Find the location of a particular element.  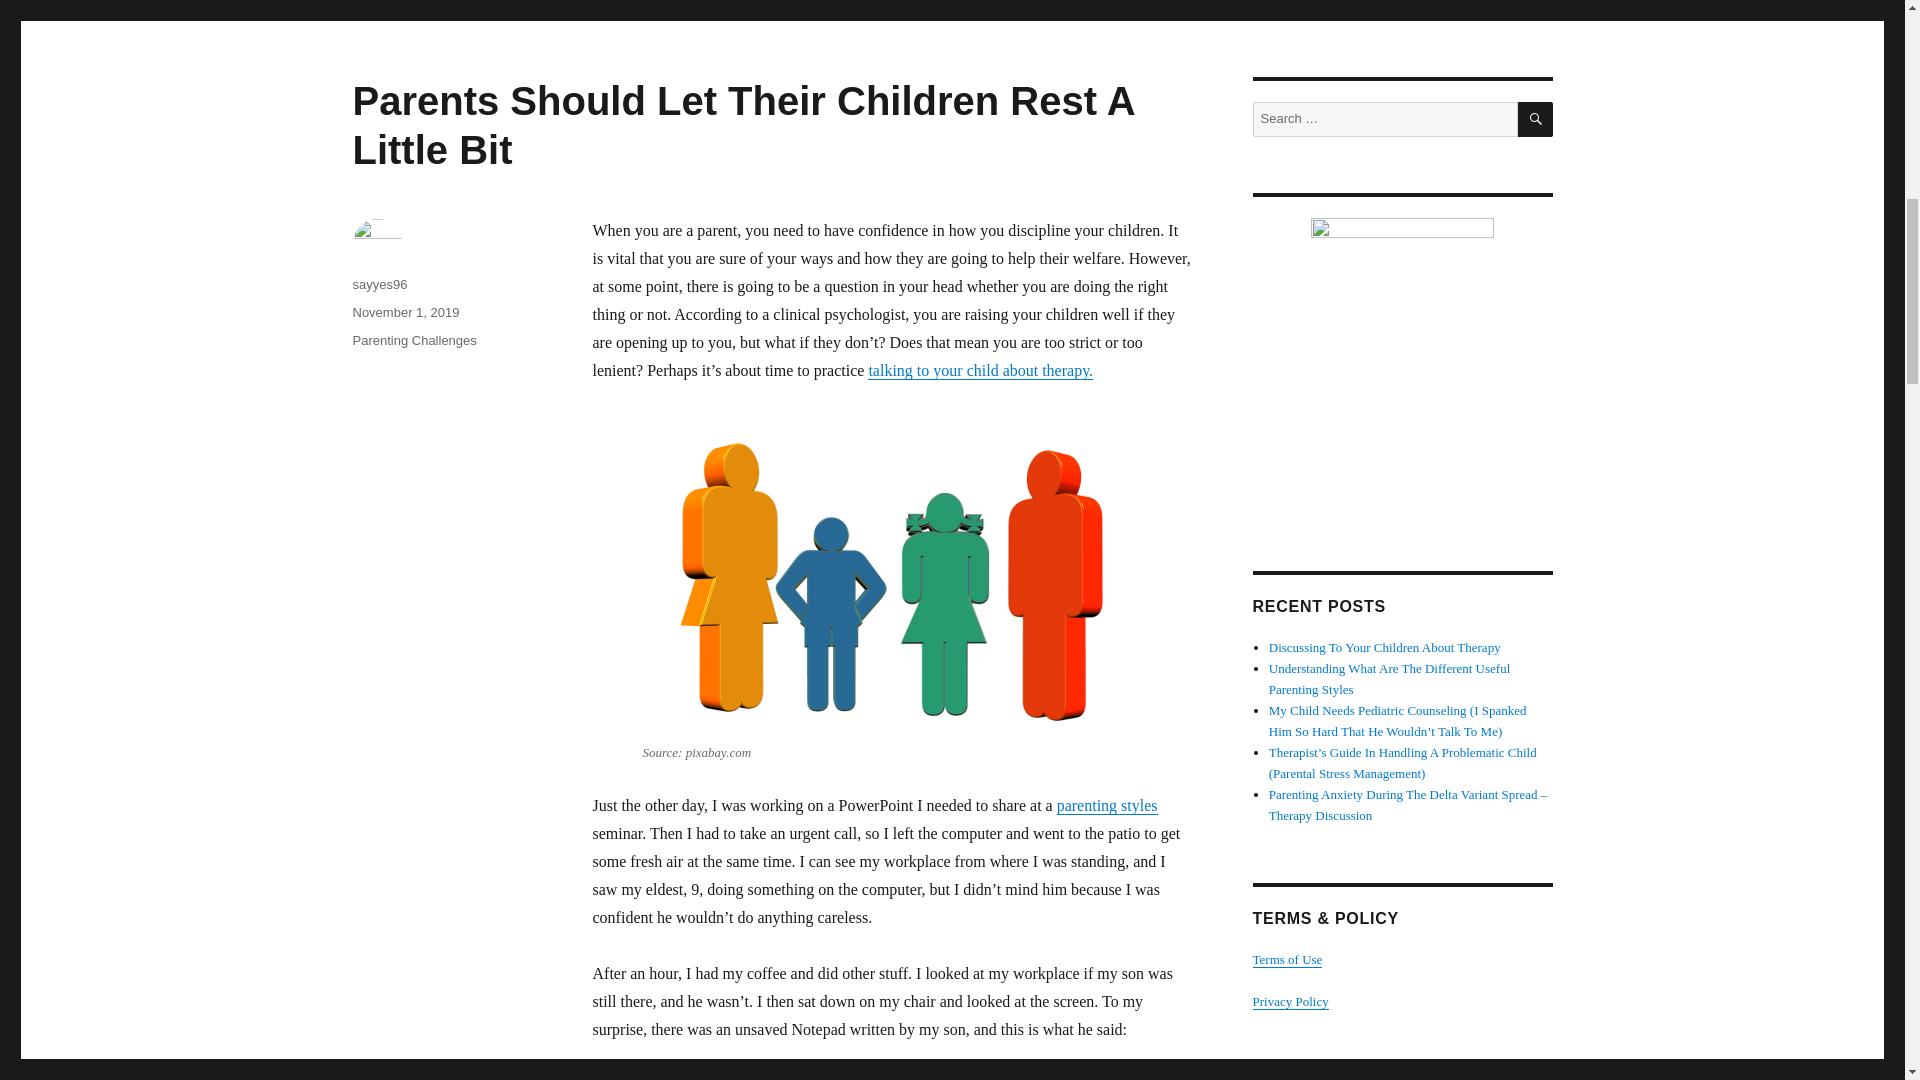

November 1, 2019 is located at coordinates (404, 312).